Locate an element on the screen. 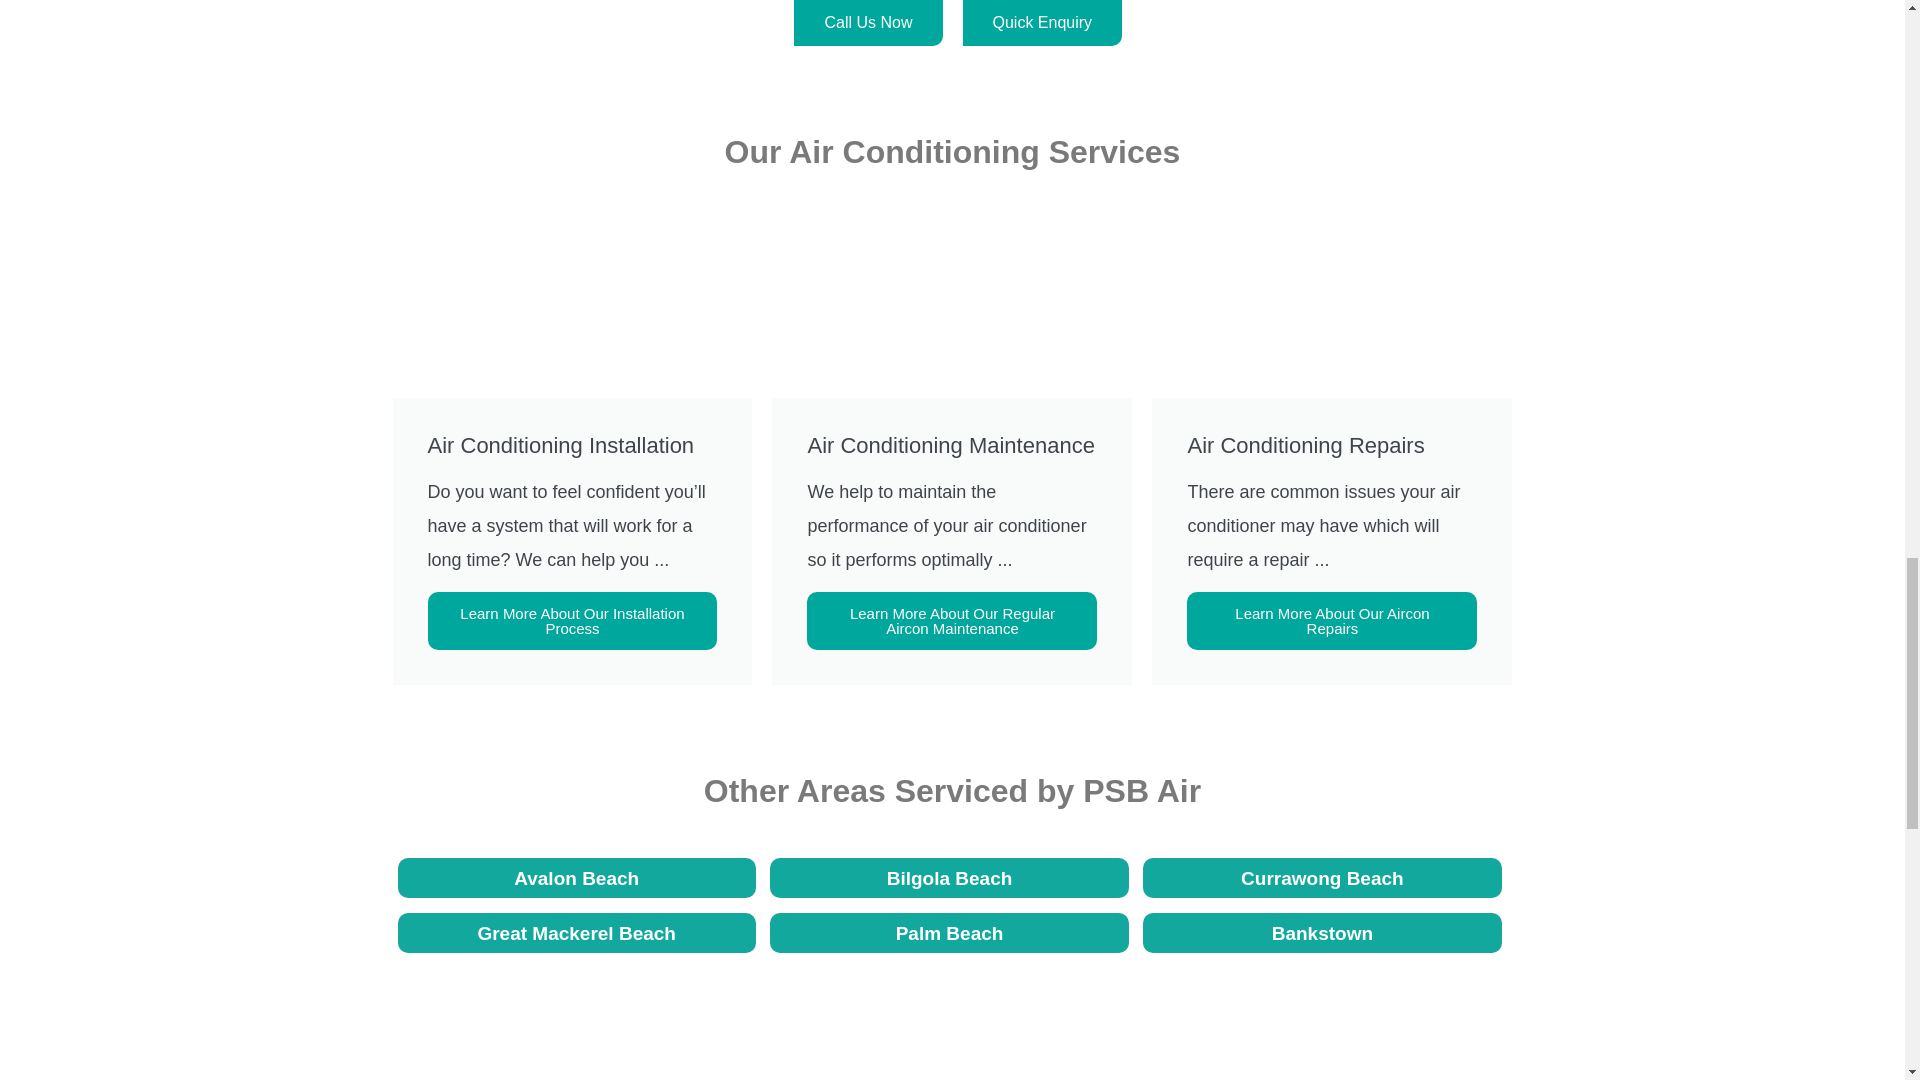  Bankstown is located at coordinates (1322, 932).